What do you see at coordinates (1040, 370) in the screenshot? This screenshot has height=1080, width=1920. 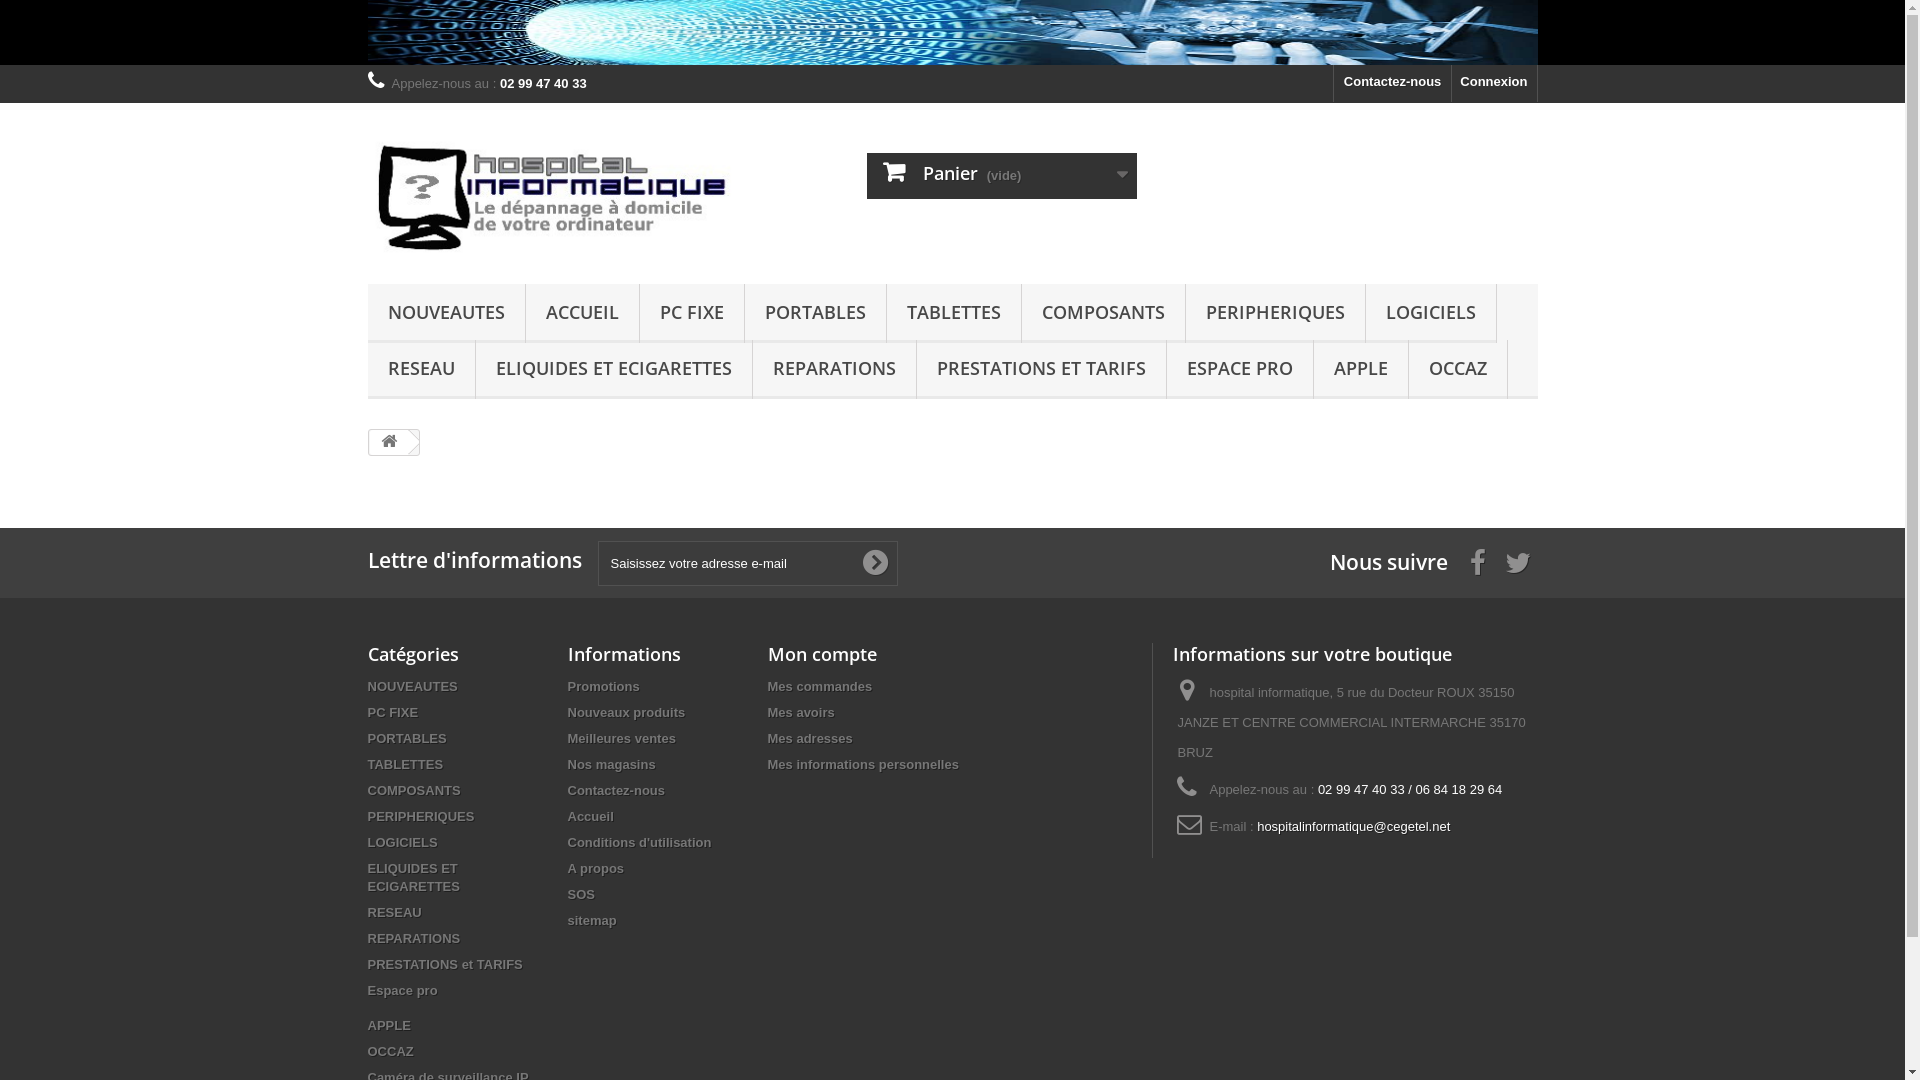 I see `PRESTATIONS ET TARIFS` at bounding box center [1040, 370].